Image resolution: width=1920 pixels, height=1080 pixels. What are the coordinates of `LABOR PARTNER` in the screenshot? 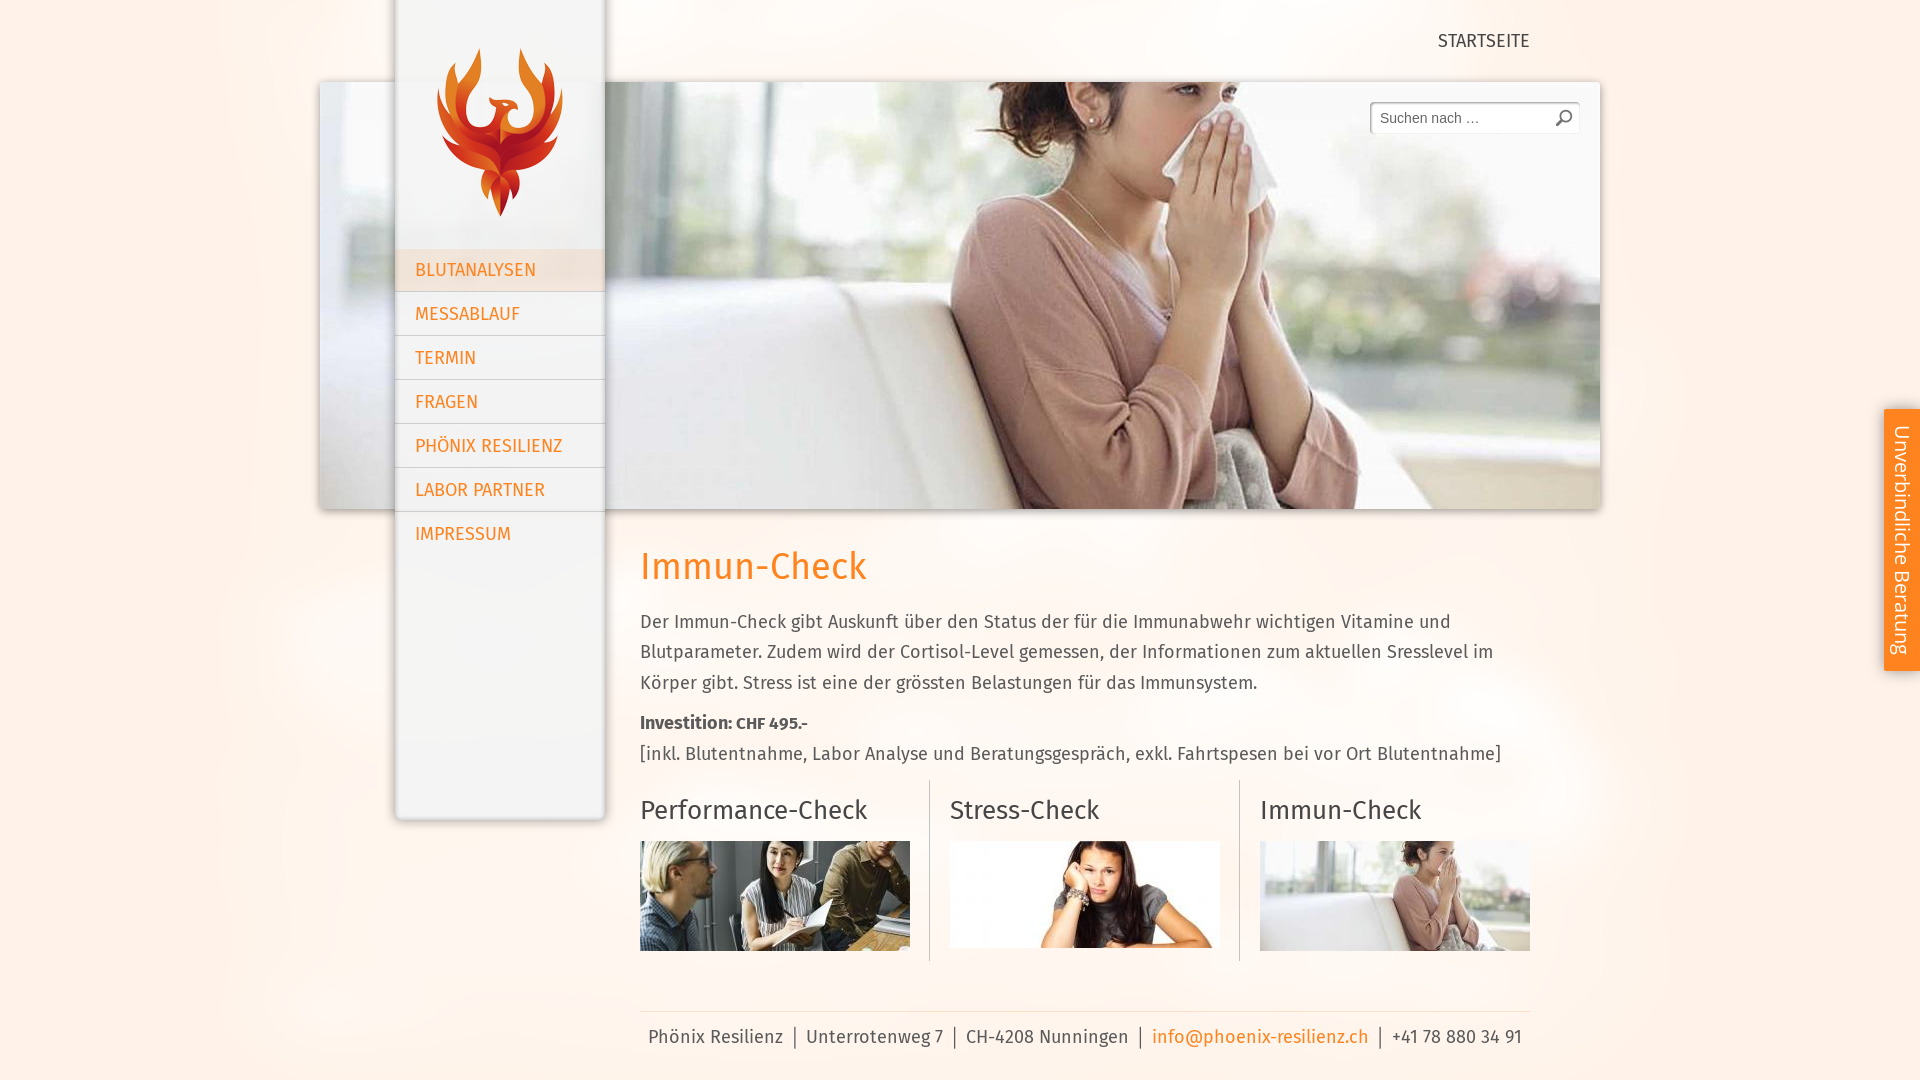 It's located at (500, 490).